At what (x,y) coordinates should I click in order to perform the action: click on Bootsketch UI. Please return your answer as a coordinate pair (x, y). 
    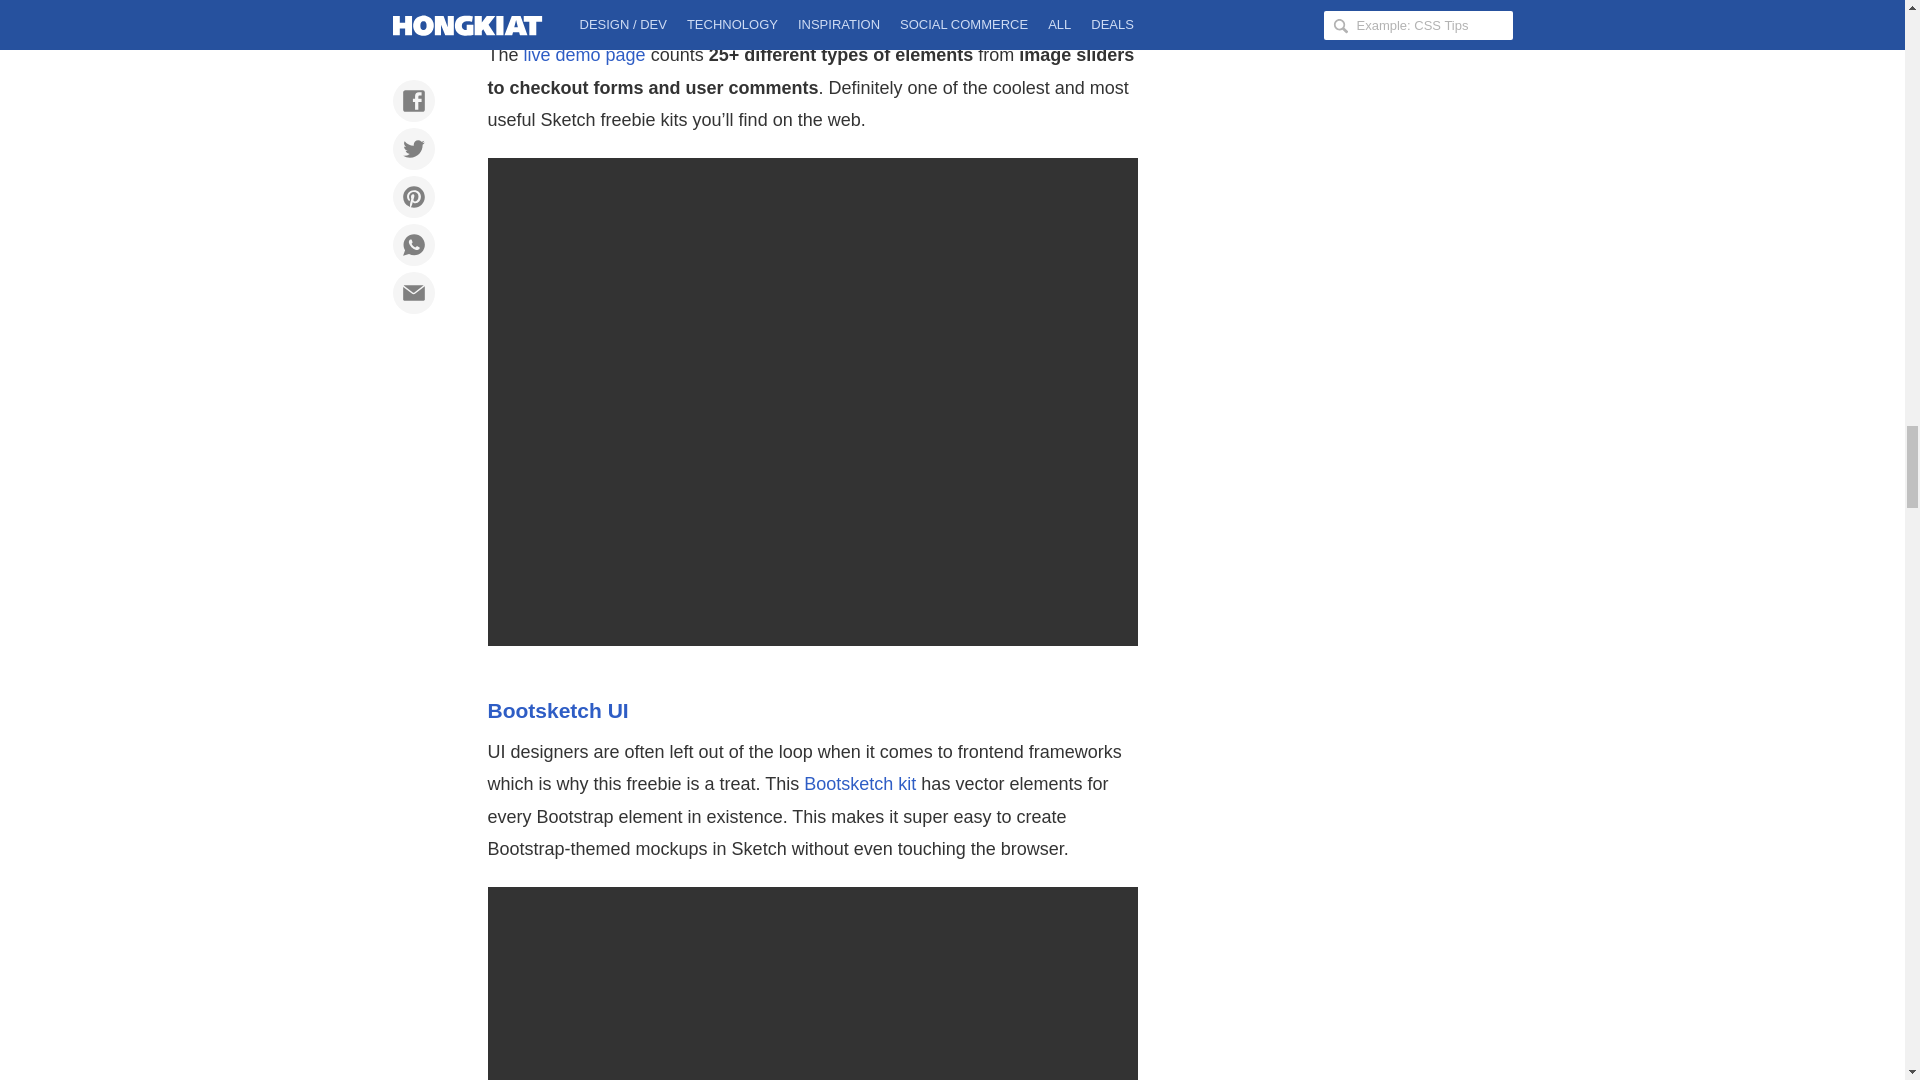
    Looking at the image, I should click on (558, 710).